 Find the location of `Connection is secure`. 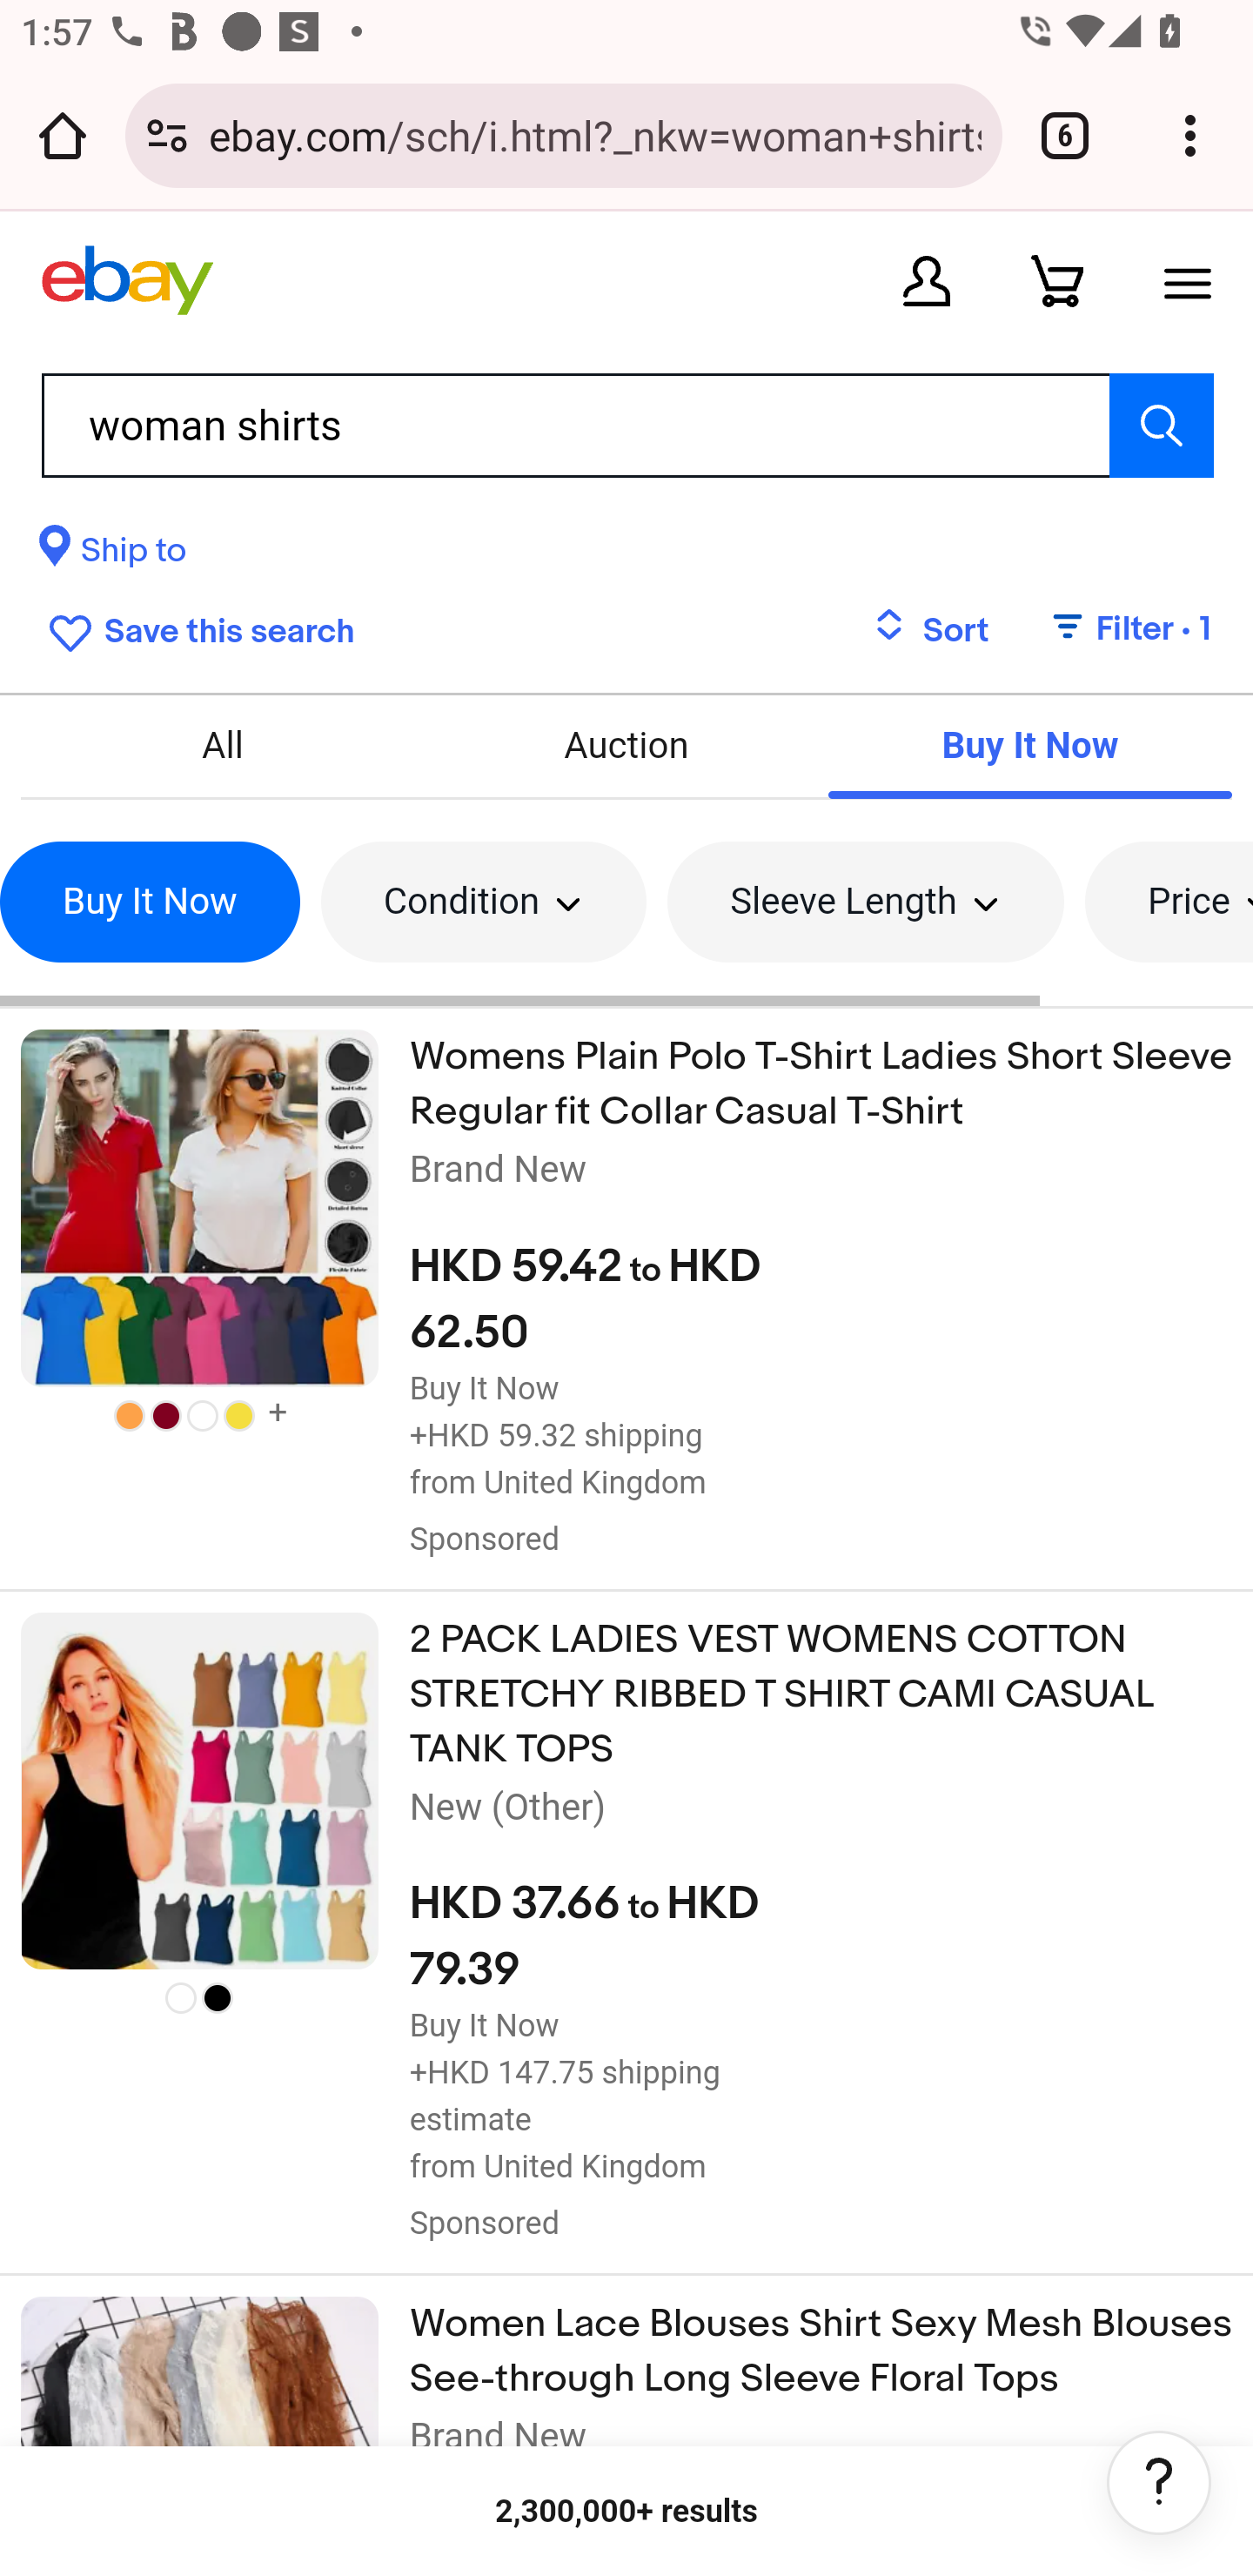

Connection is secure is located at coordinates (167, 135).